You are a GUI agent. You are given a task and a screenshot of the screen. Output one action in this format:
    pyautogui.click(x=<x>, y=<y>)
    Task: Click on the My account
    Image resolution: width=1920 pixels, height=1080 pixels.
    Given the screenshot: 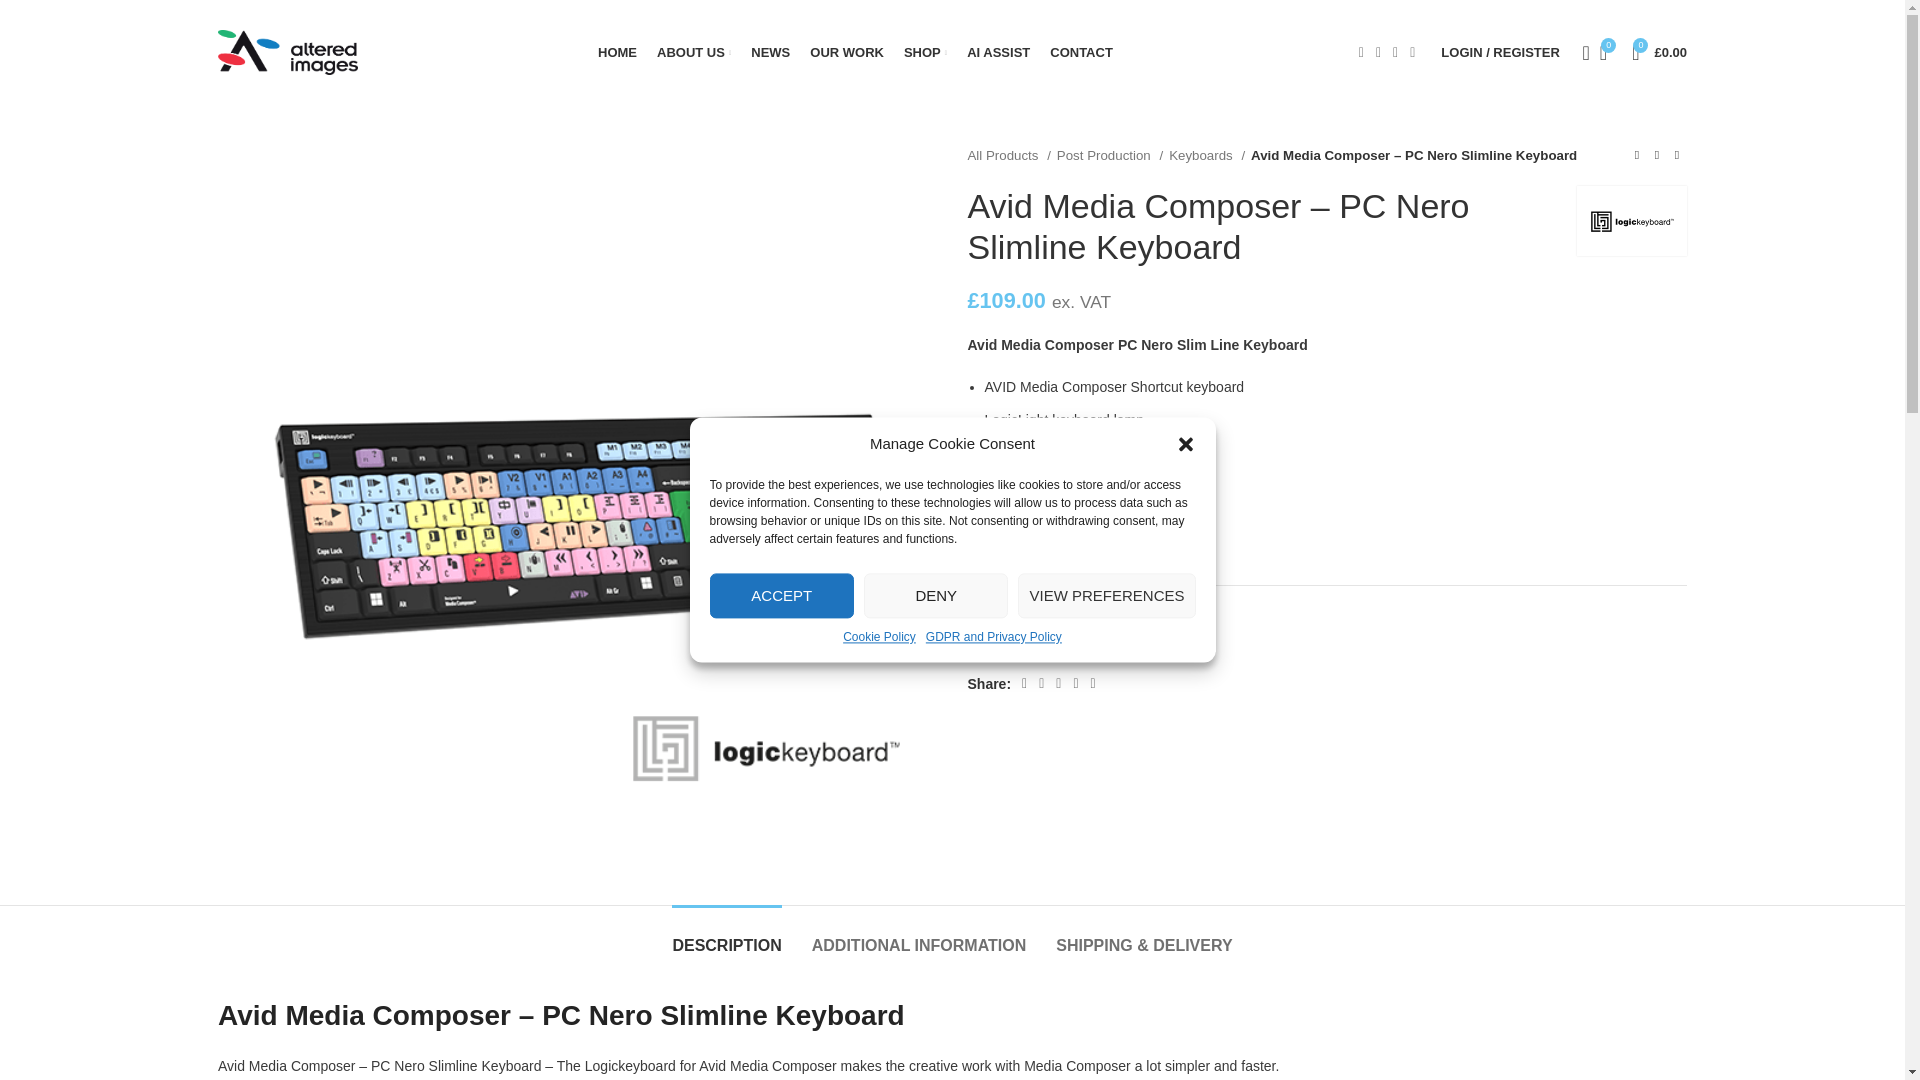 What is the action you would take?
    pyautogui.click(x=1499, y=52)
    